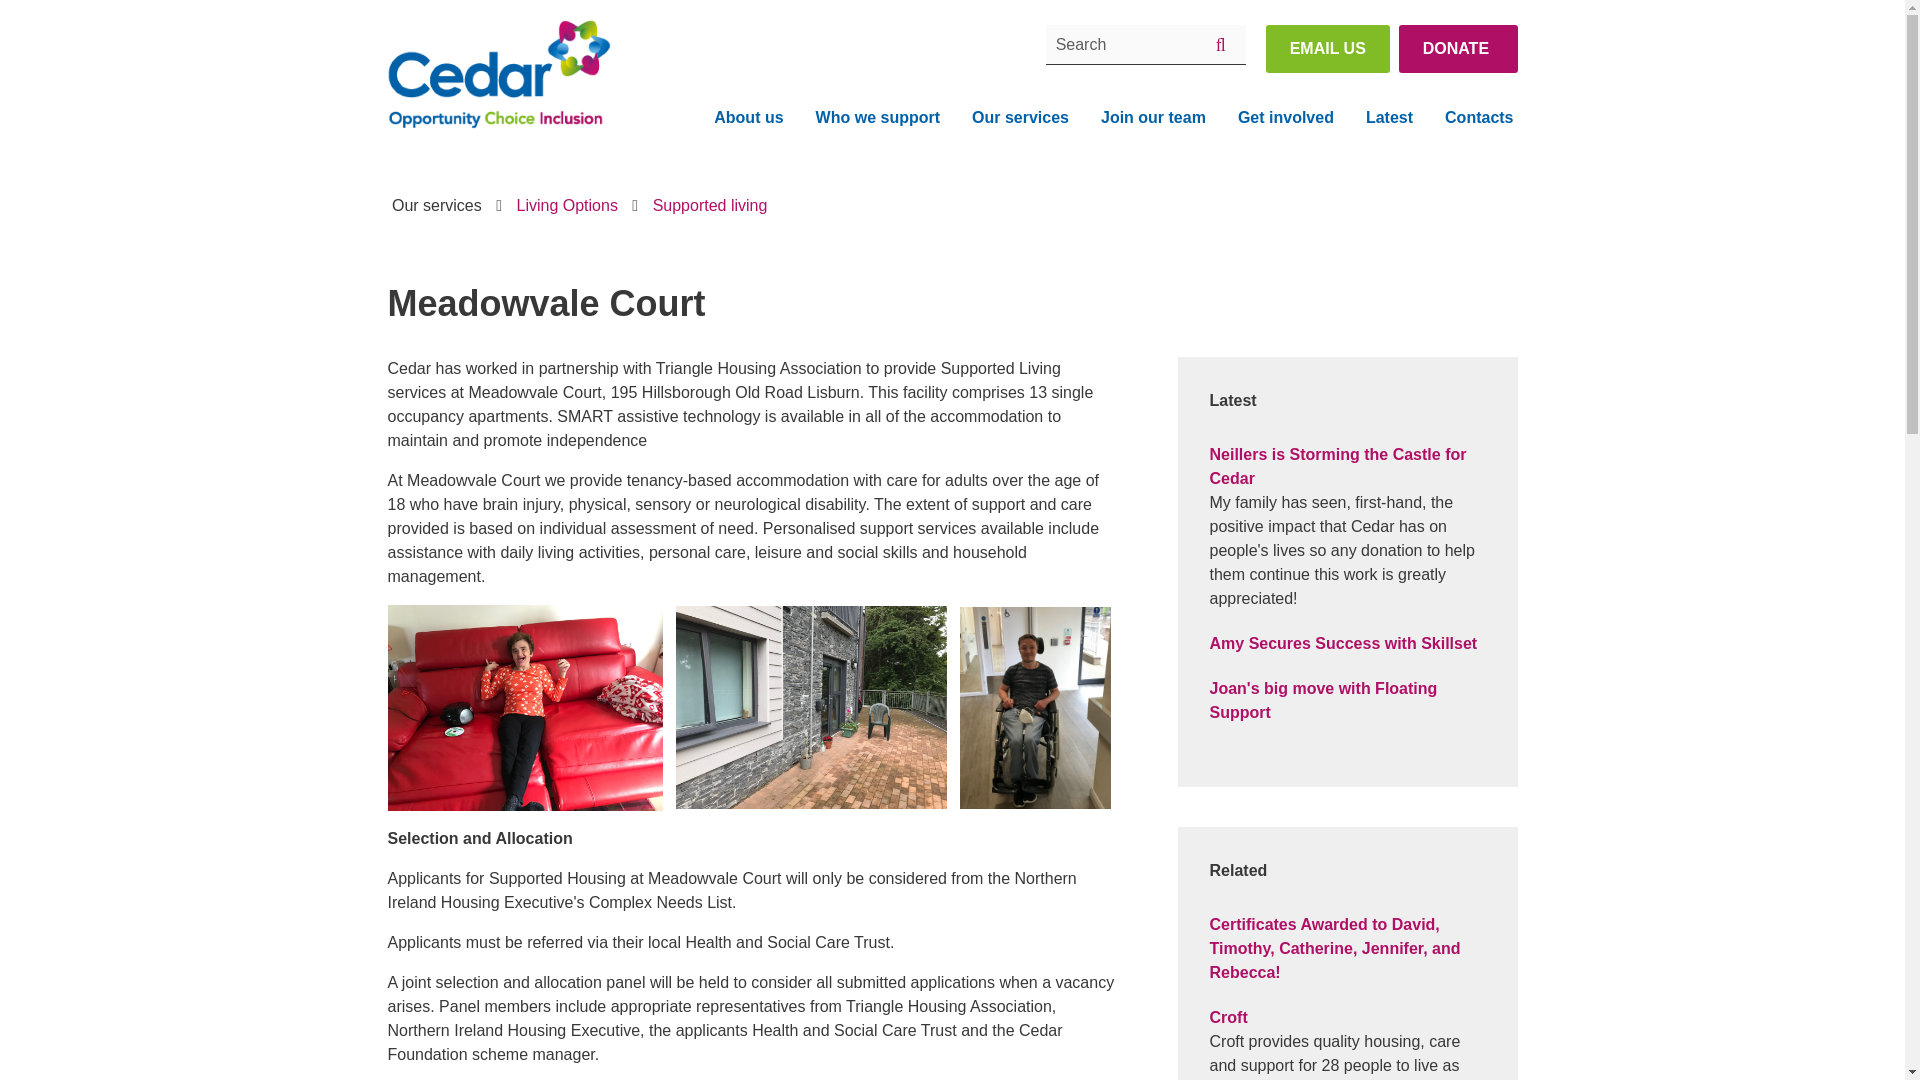 The height and width of the screenshot is (1080, 1920). What do you see at coordinates (1020, 118) in the screenshot?
I see `Our services` at bounding box center [1020, 118].